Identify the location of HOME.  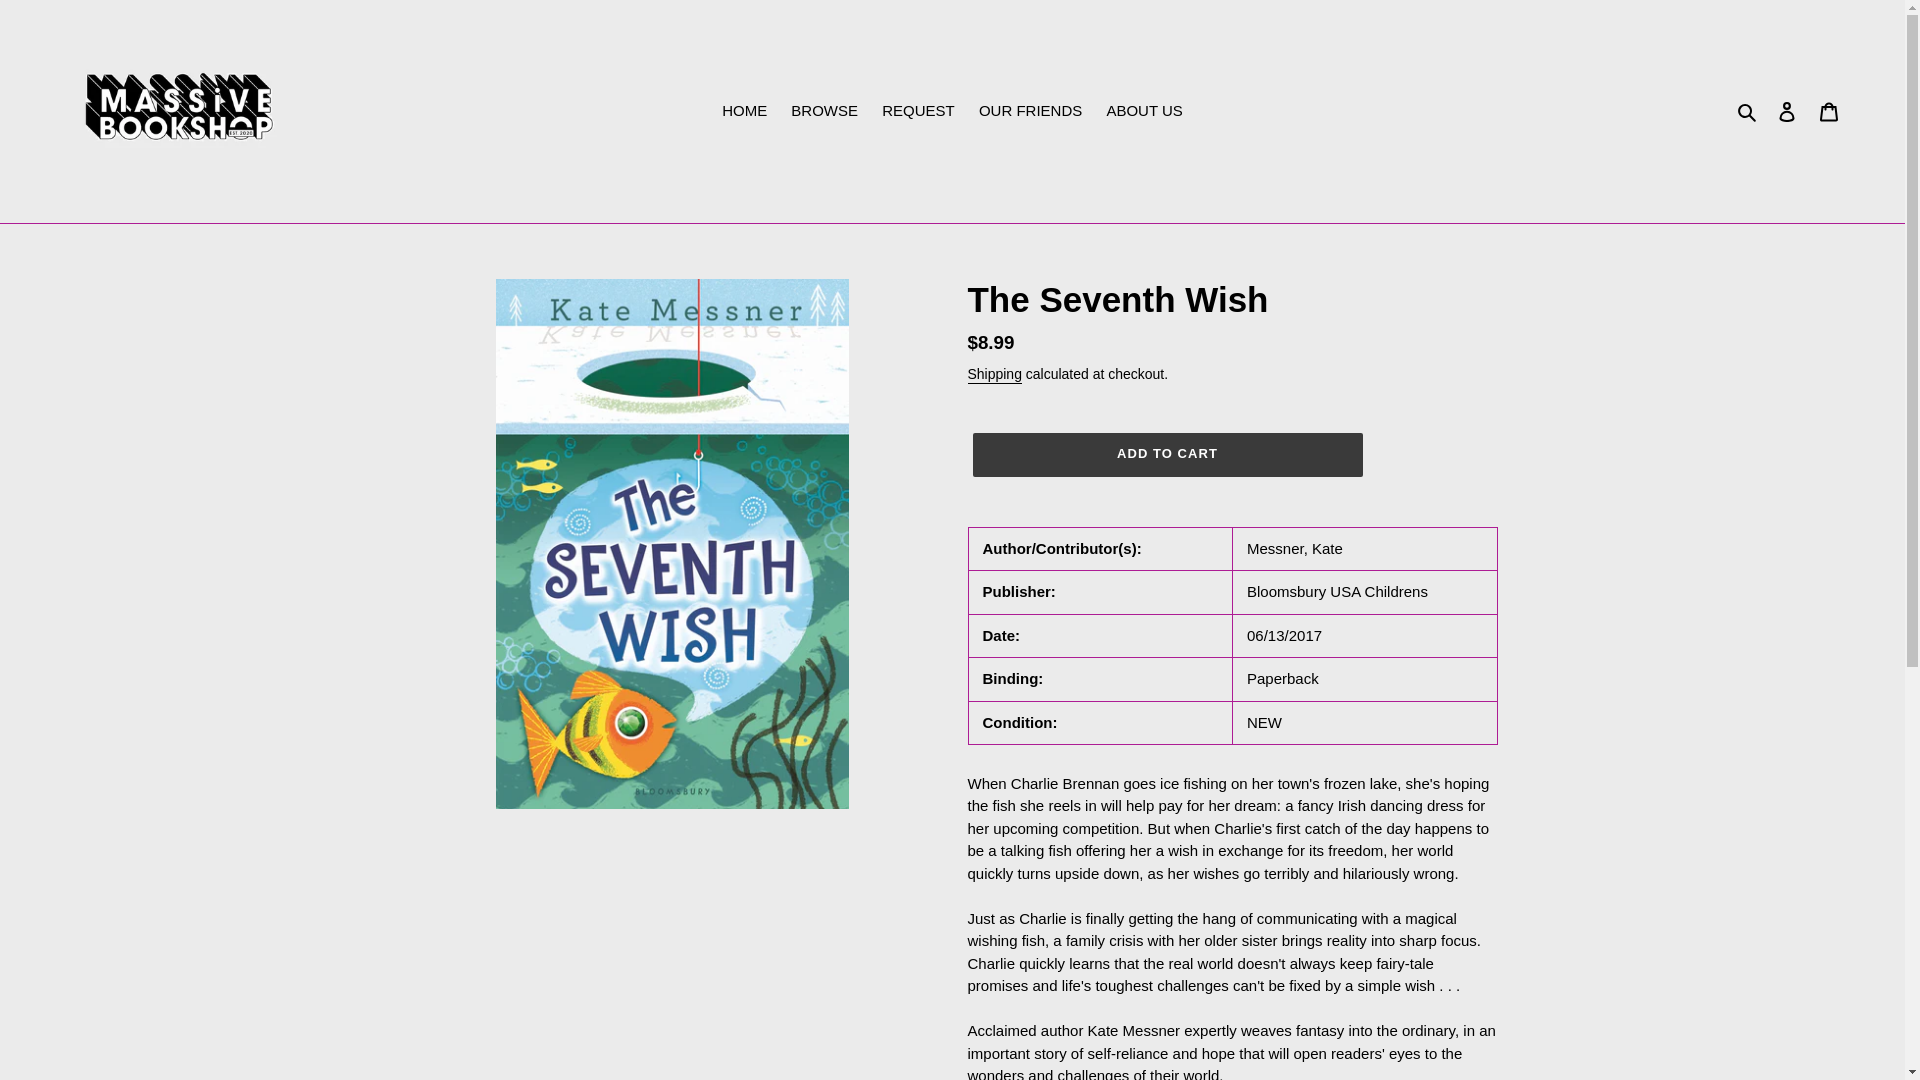
(744, 112).